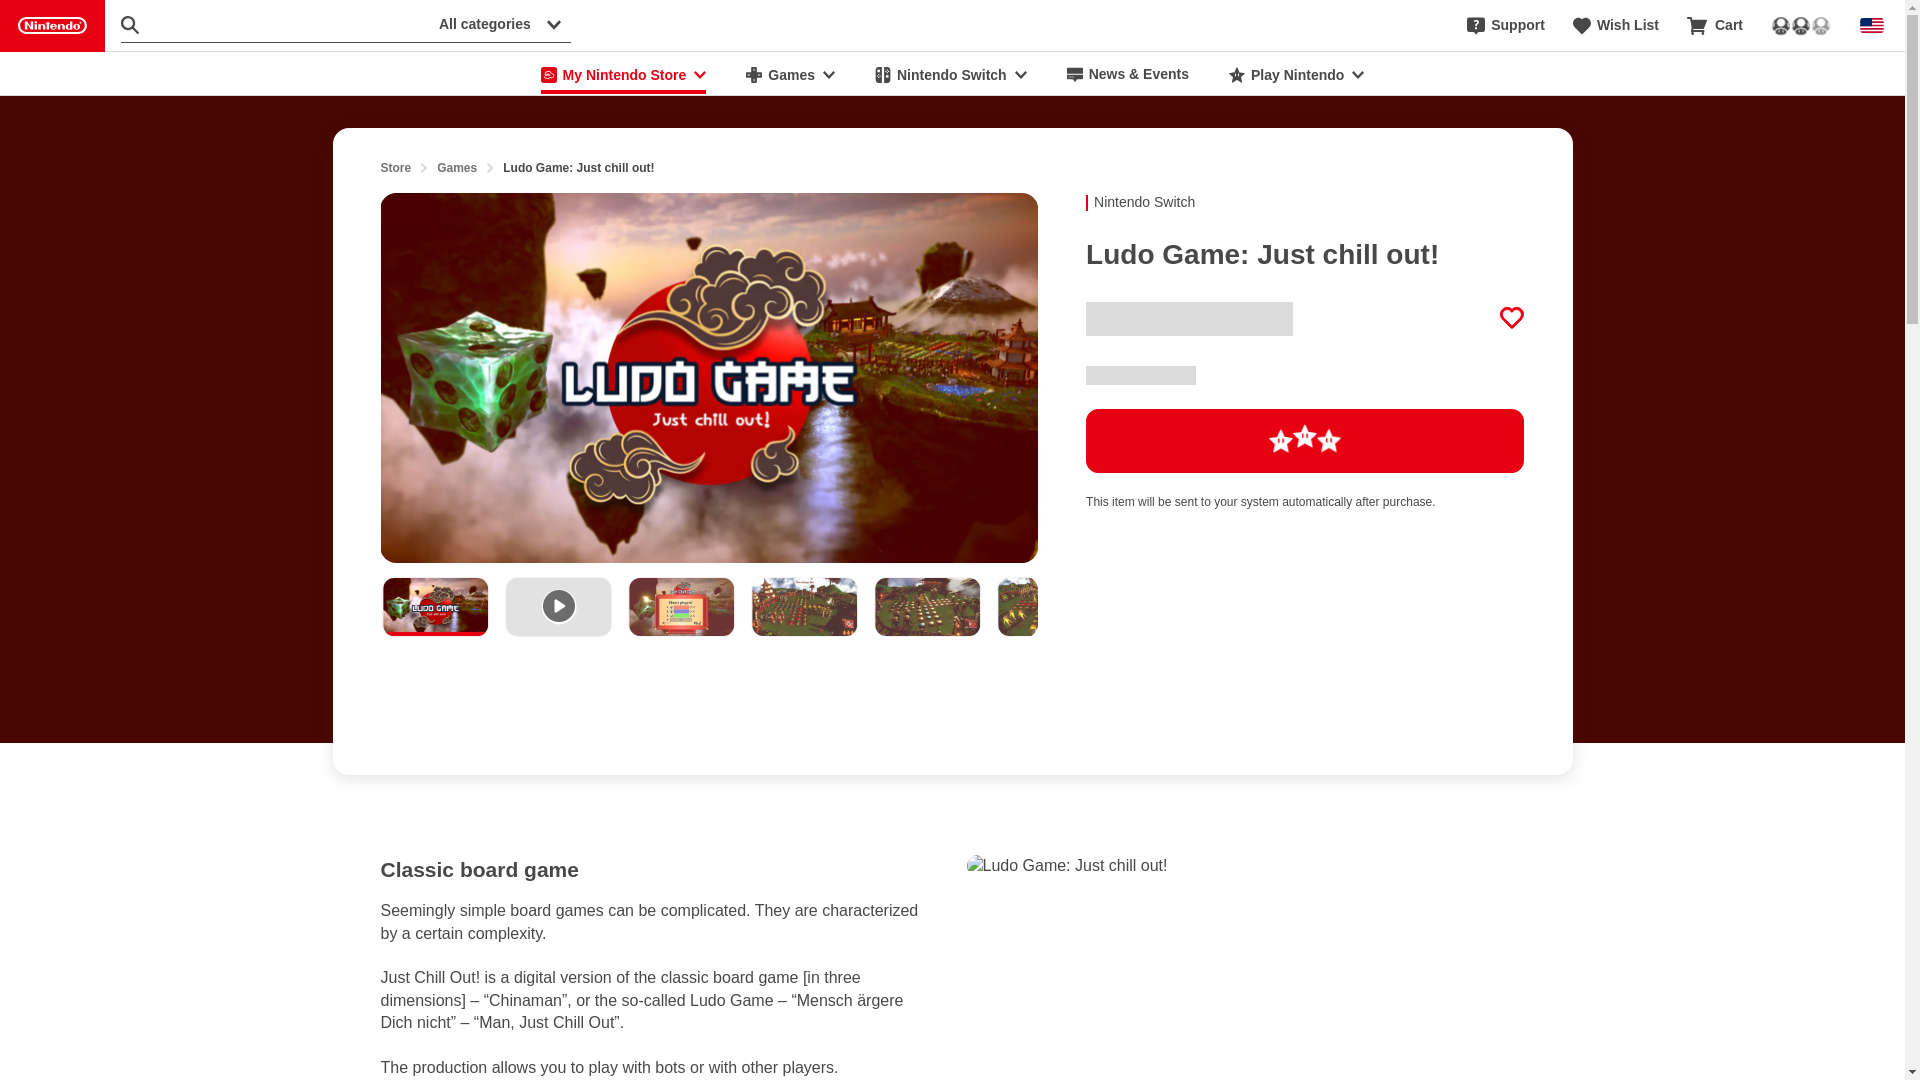 The width and height of the screenshot is (1920, 1080). Describe the element at coordinates (52, 26) in the screenshot. I see `Nintendo` at that location.